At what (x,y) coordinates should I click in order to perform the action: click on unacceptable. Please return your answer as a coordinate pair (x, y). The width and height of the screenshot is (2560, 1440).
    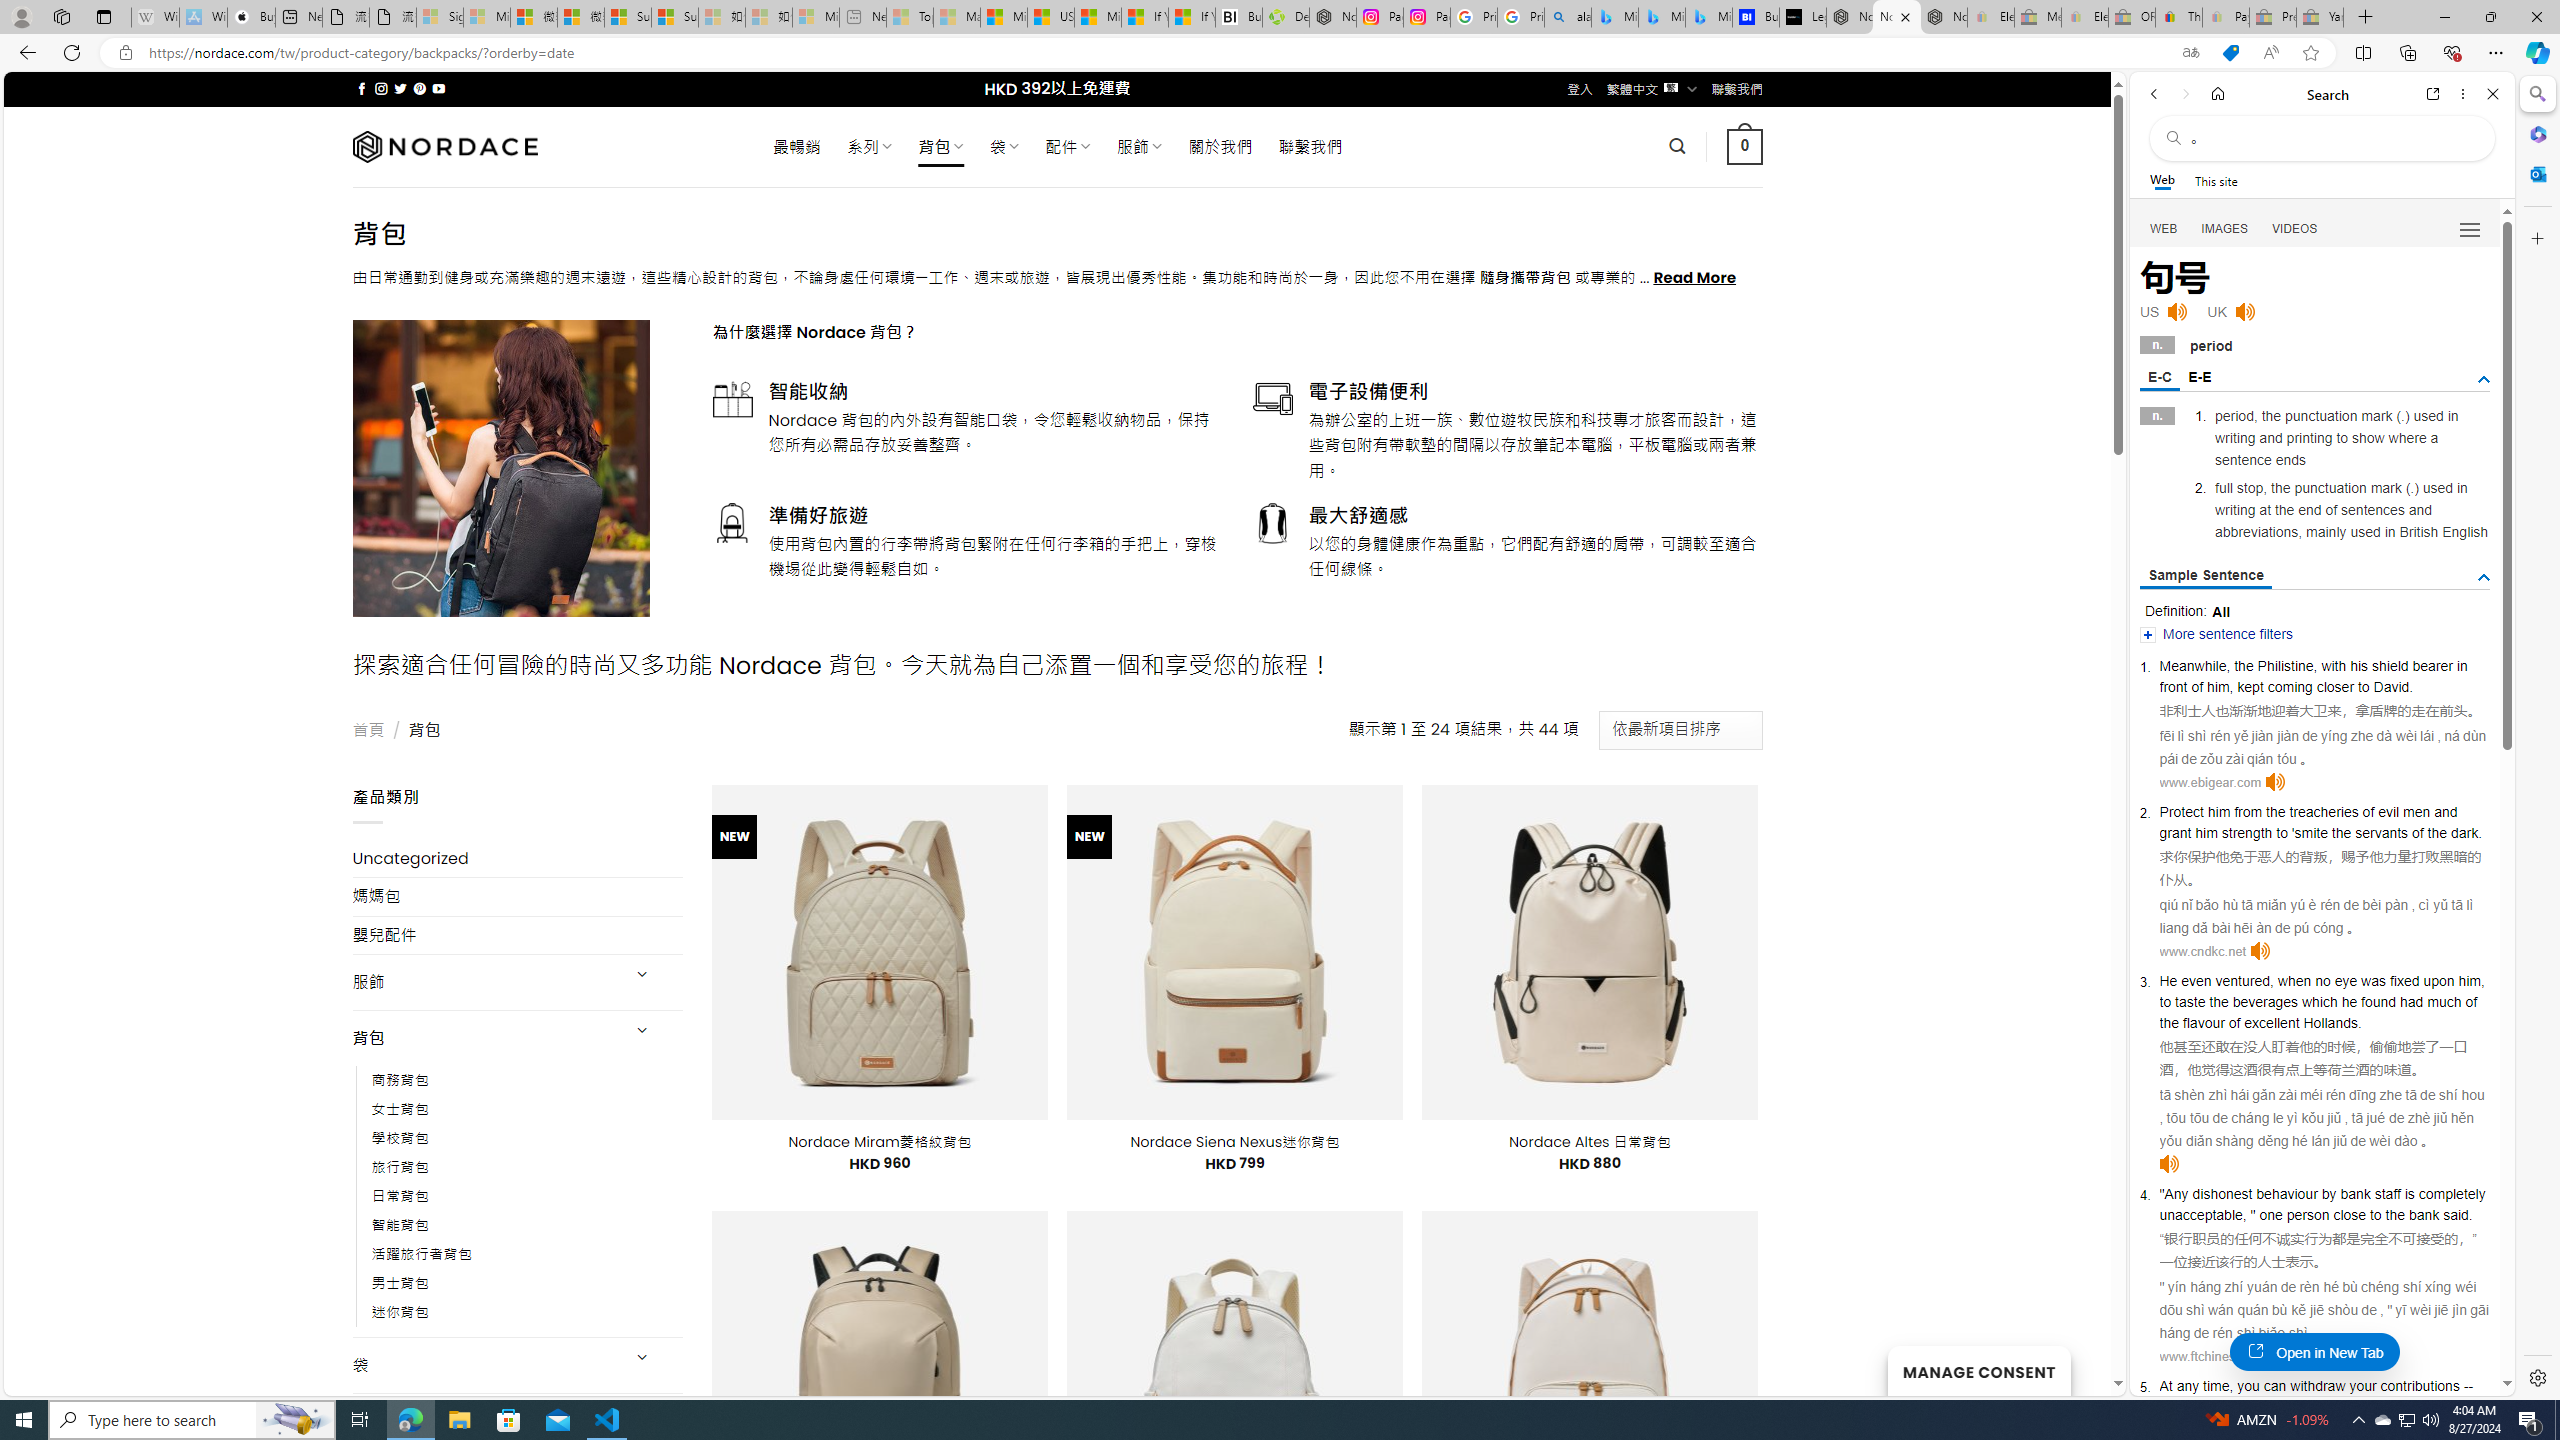
    Looking at the image, I should click on (2200, 1214).